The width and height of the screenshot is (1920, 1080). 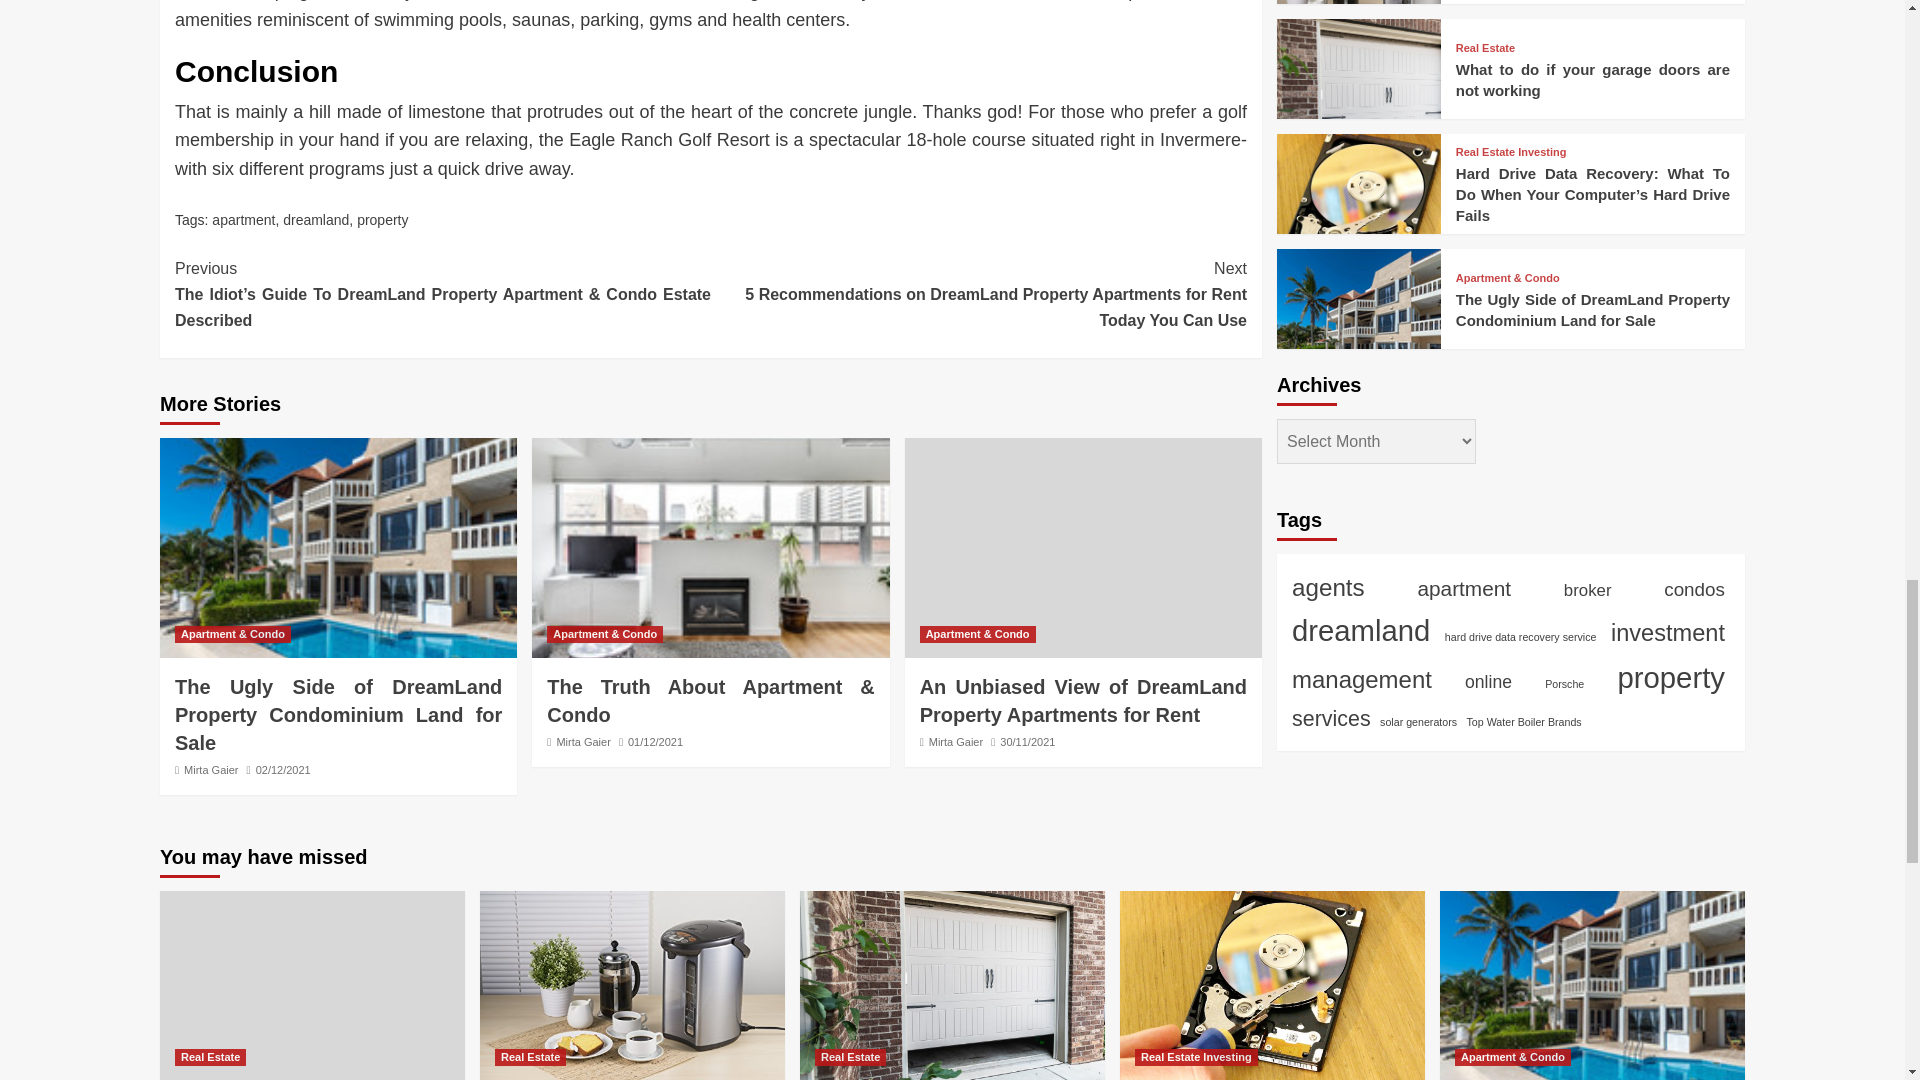 What do you see at coordinates (242, 219) in the screenshot?
I see `apartment` at bounding box center [242, 219].